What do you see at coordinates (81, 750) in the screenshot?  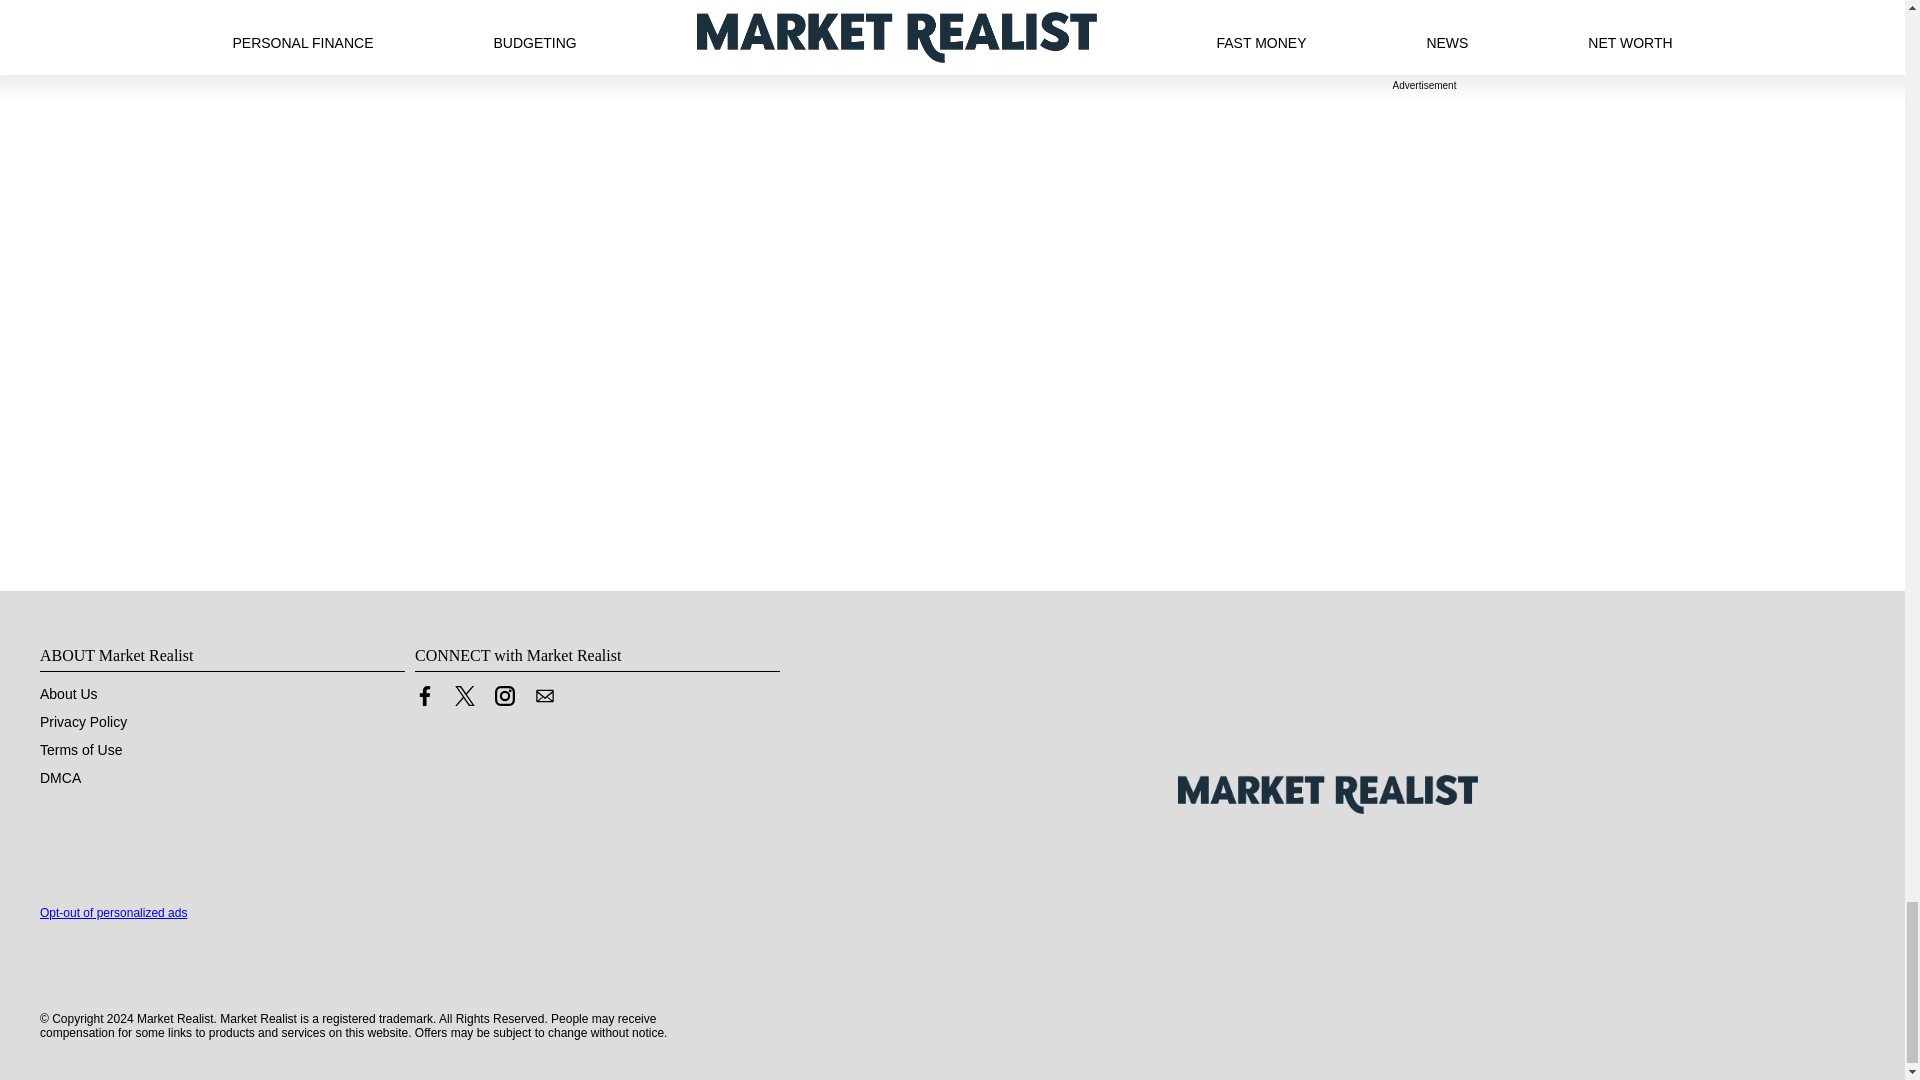 I see `Terms of Use` at bounding box center [81, 750].